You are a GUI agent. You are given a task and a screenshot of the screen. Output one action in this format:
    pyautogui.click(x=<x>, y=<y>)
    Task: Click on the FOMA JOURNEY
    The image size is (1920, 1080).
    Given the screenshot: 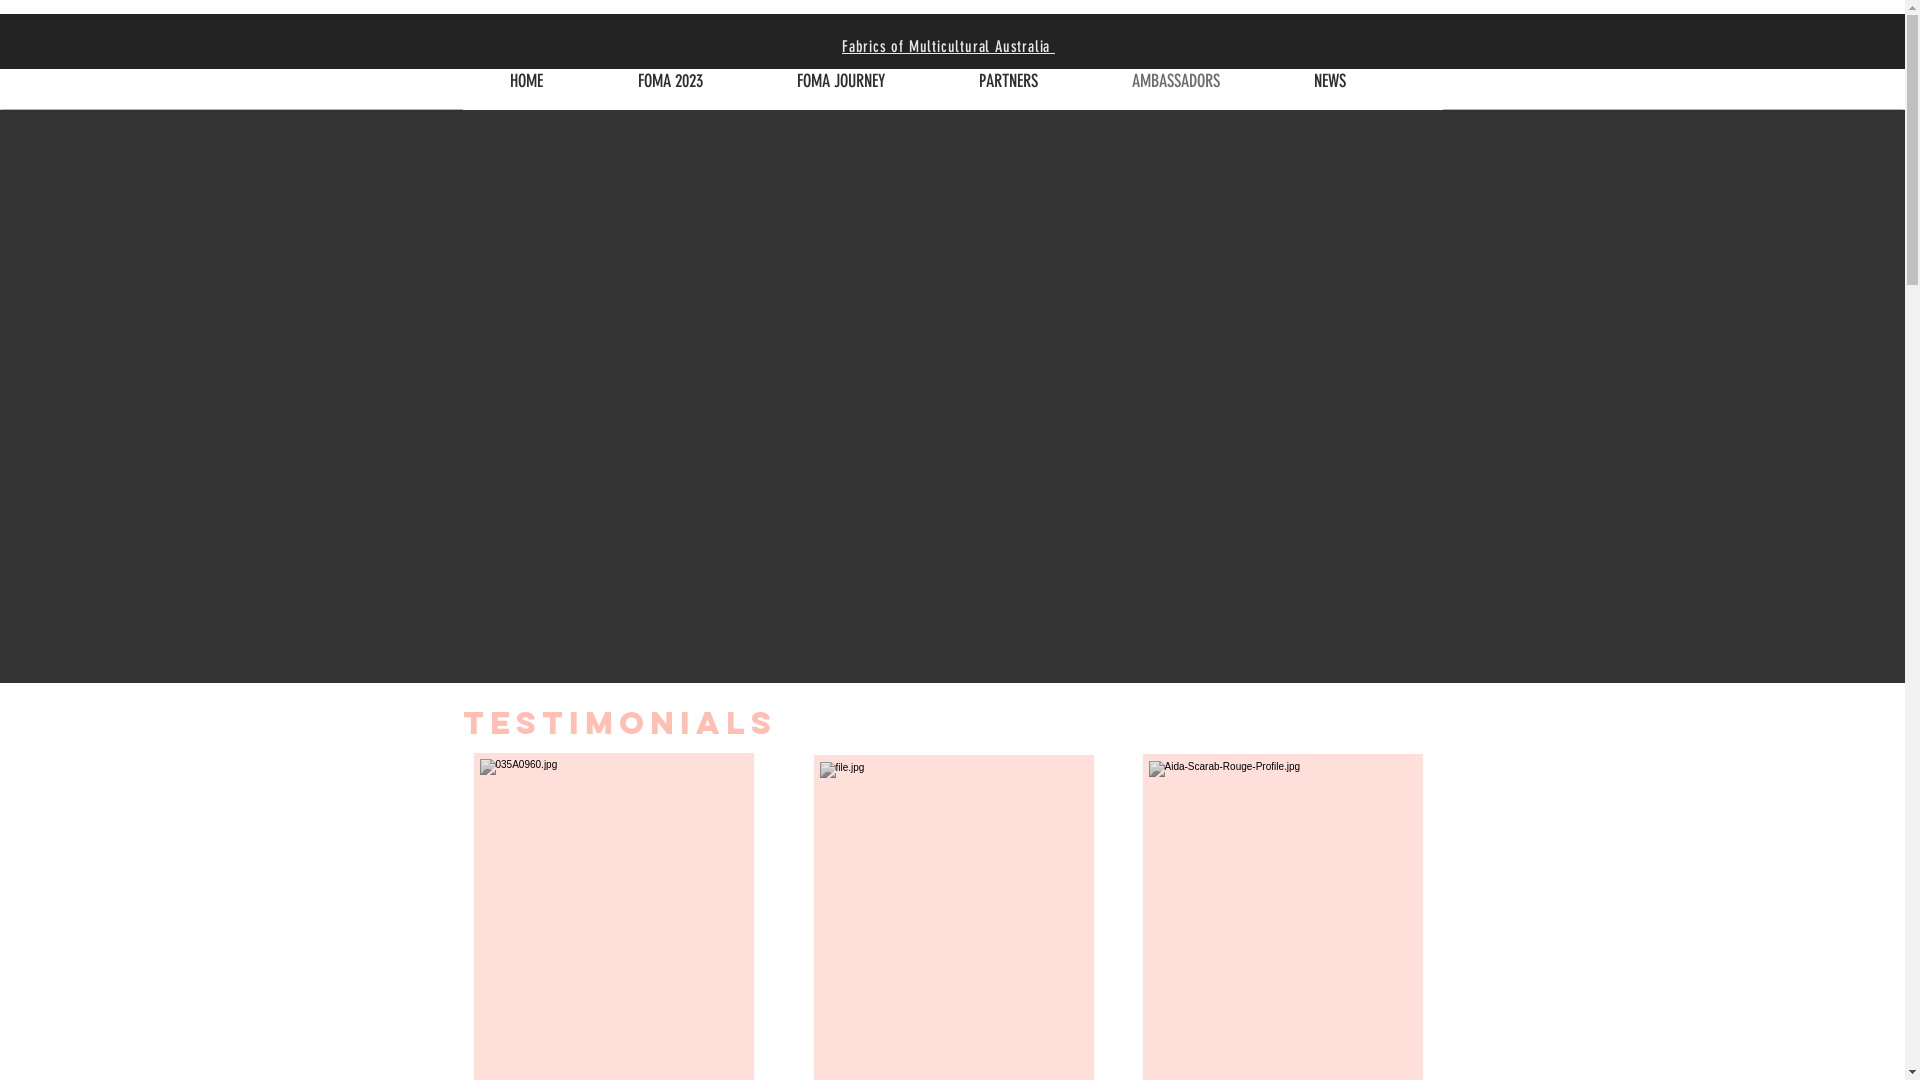 What is the action you would take?
    pyautogui.click(x=841, y=82)
    